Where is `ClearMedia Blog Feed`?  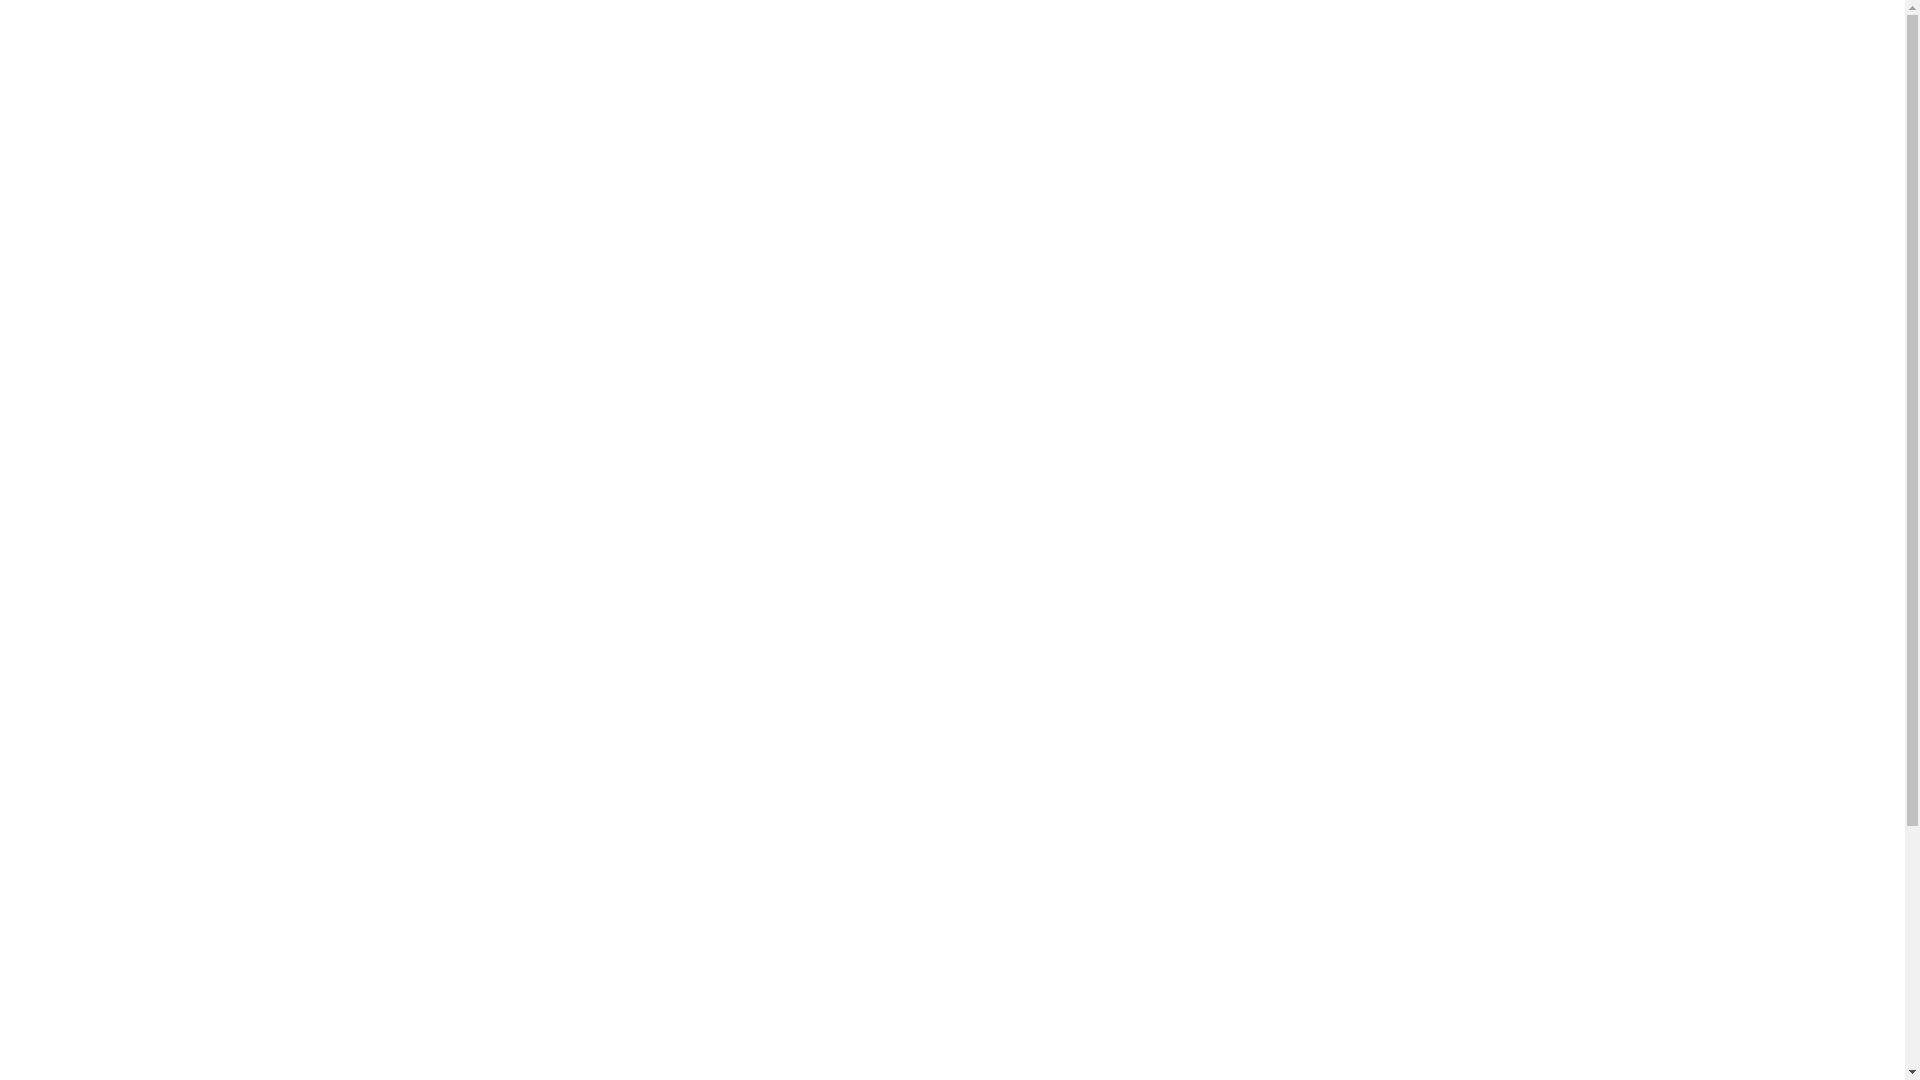
ClearMedia Blog Feed is located at coordinates (253, 156).